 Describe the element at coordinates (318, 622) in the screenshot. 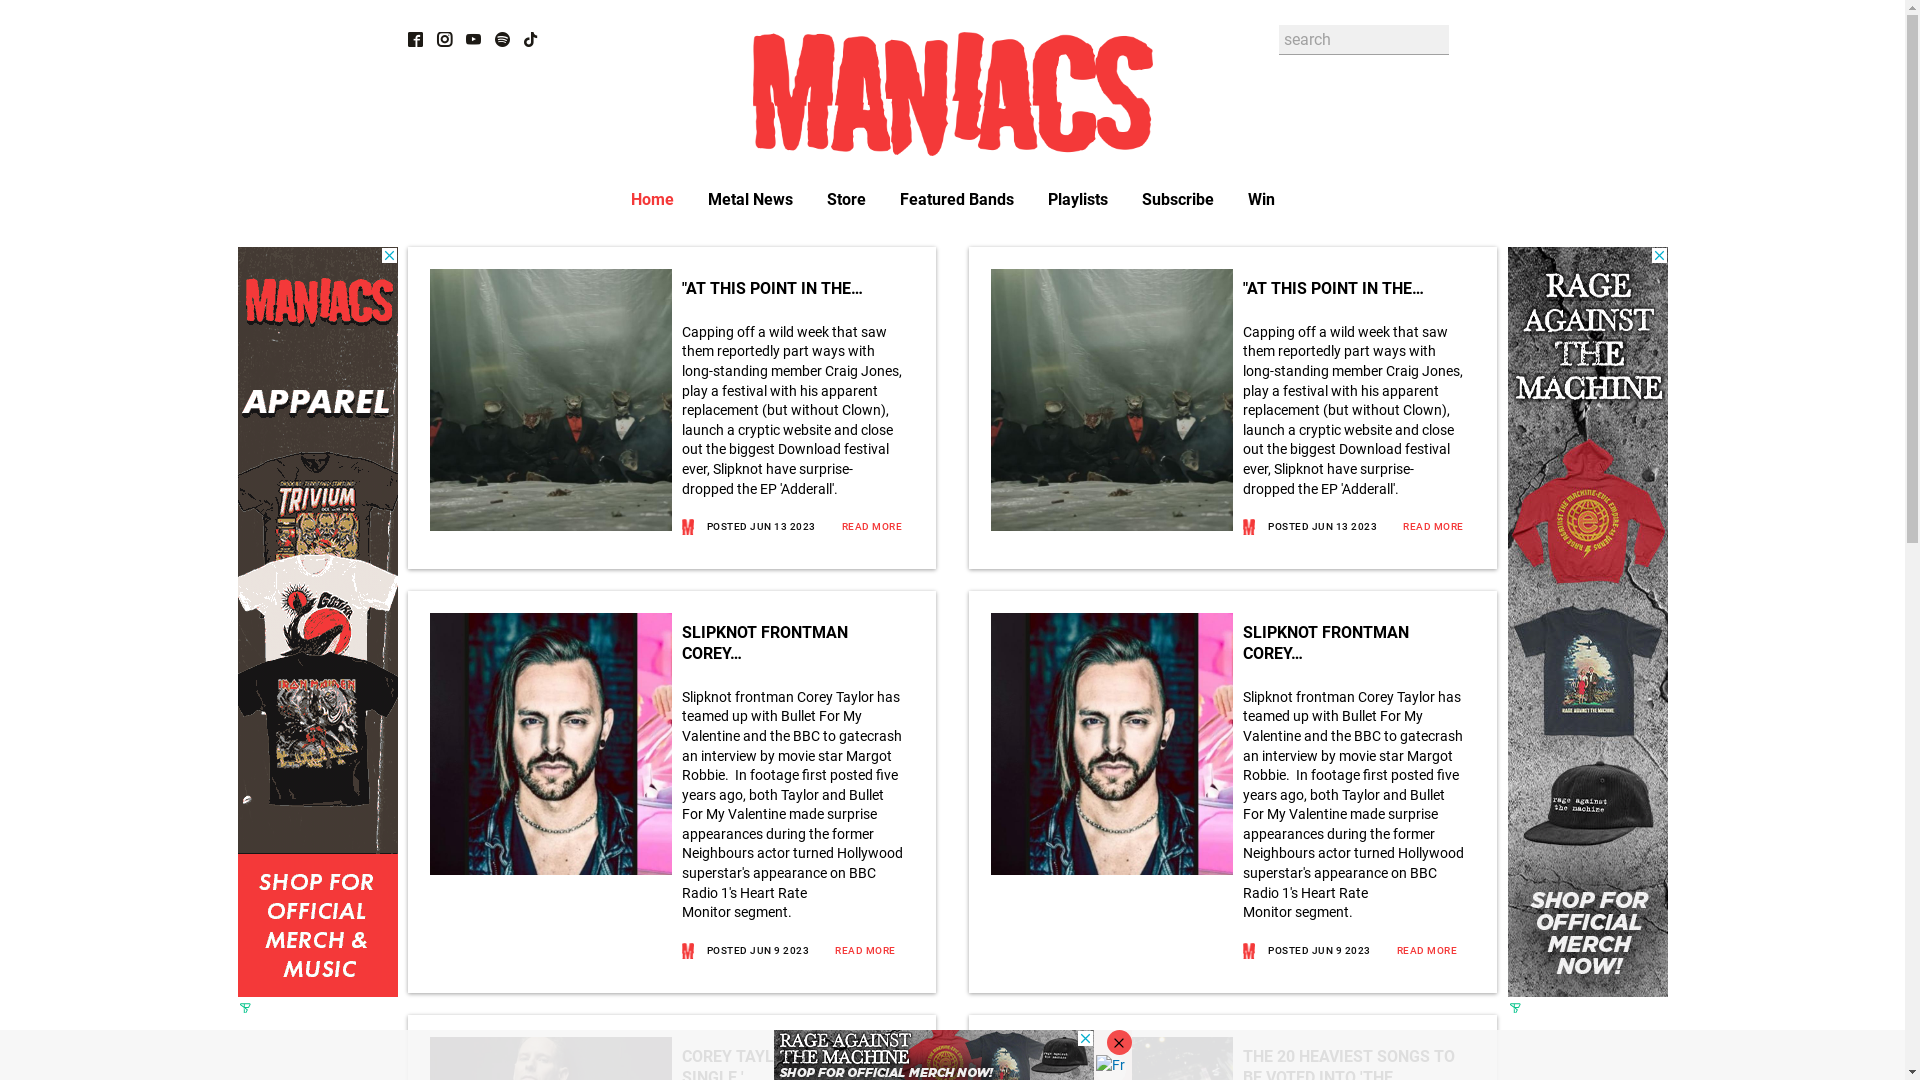

I see `3rd party ad content` at that location.